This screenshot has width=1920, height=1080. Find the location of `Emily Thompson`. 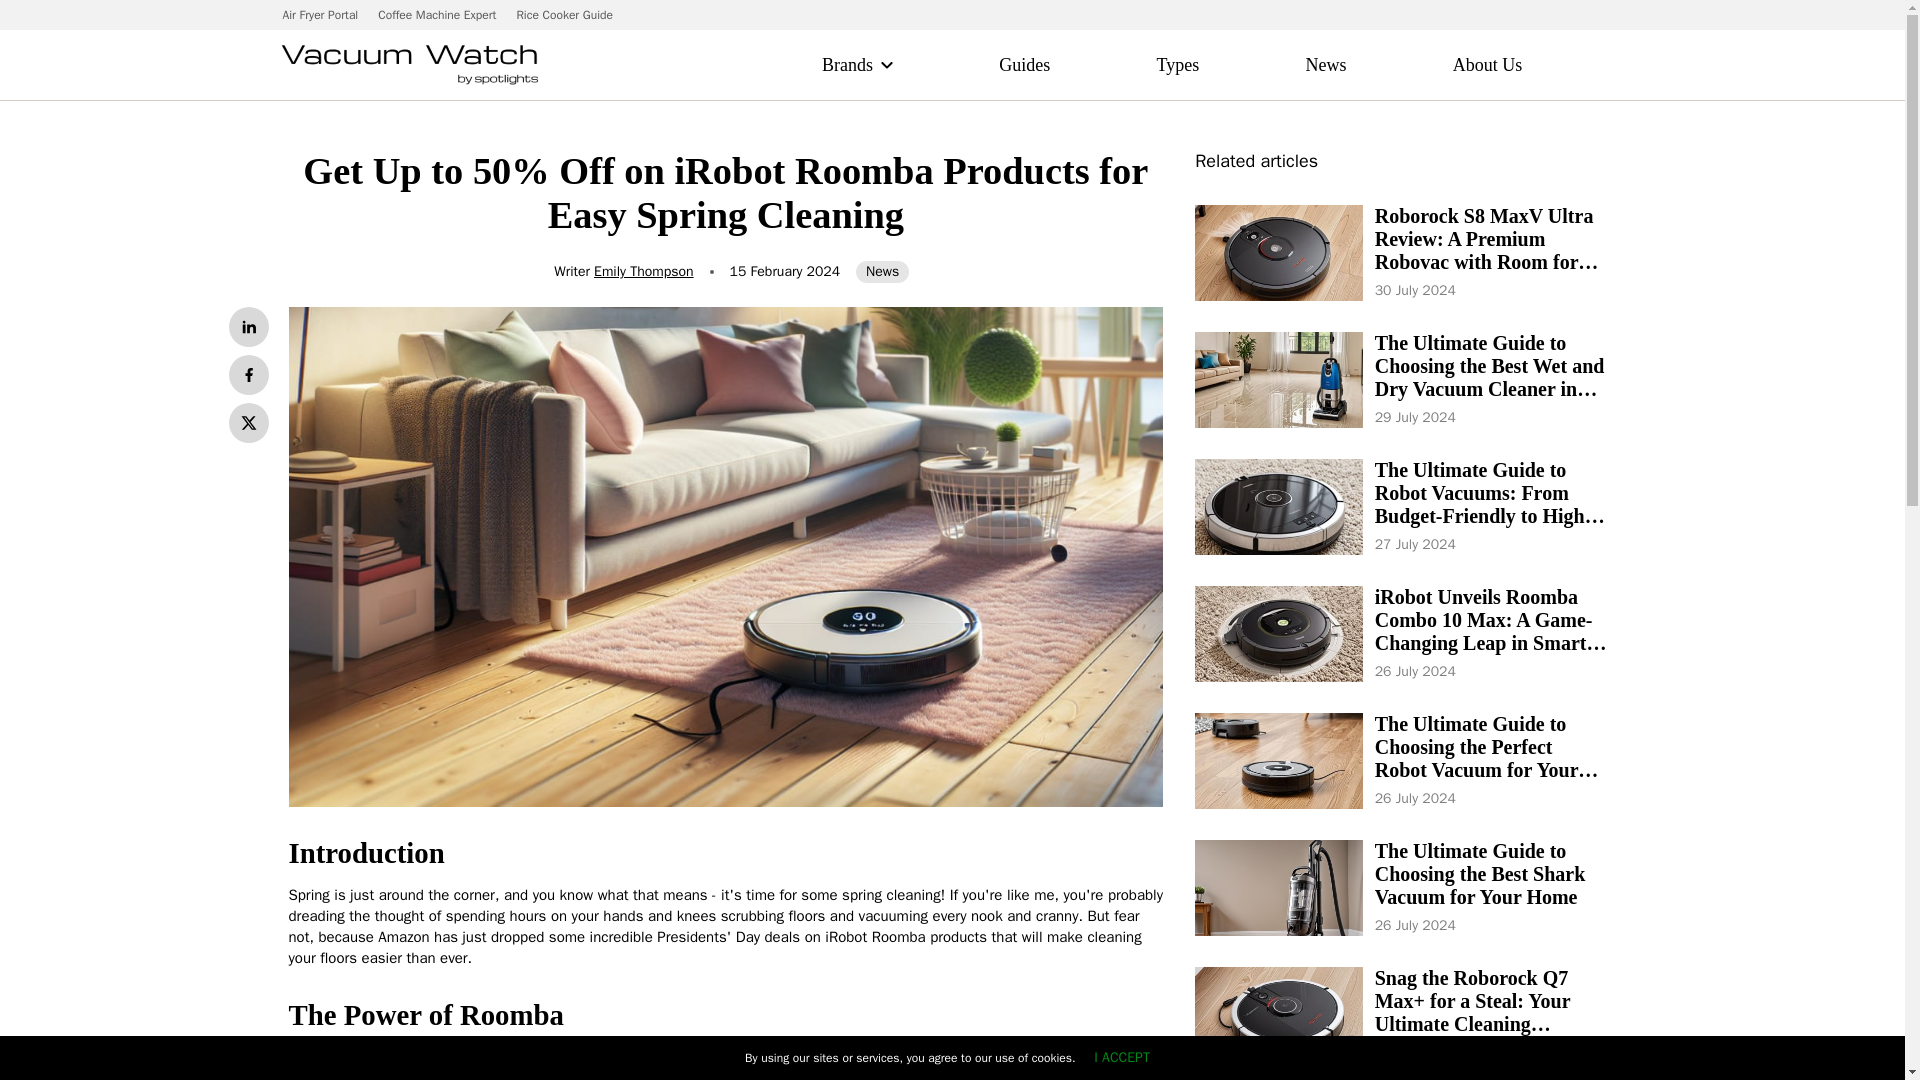

Emily Thompson is located at coordinates (643, 271).